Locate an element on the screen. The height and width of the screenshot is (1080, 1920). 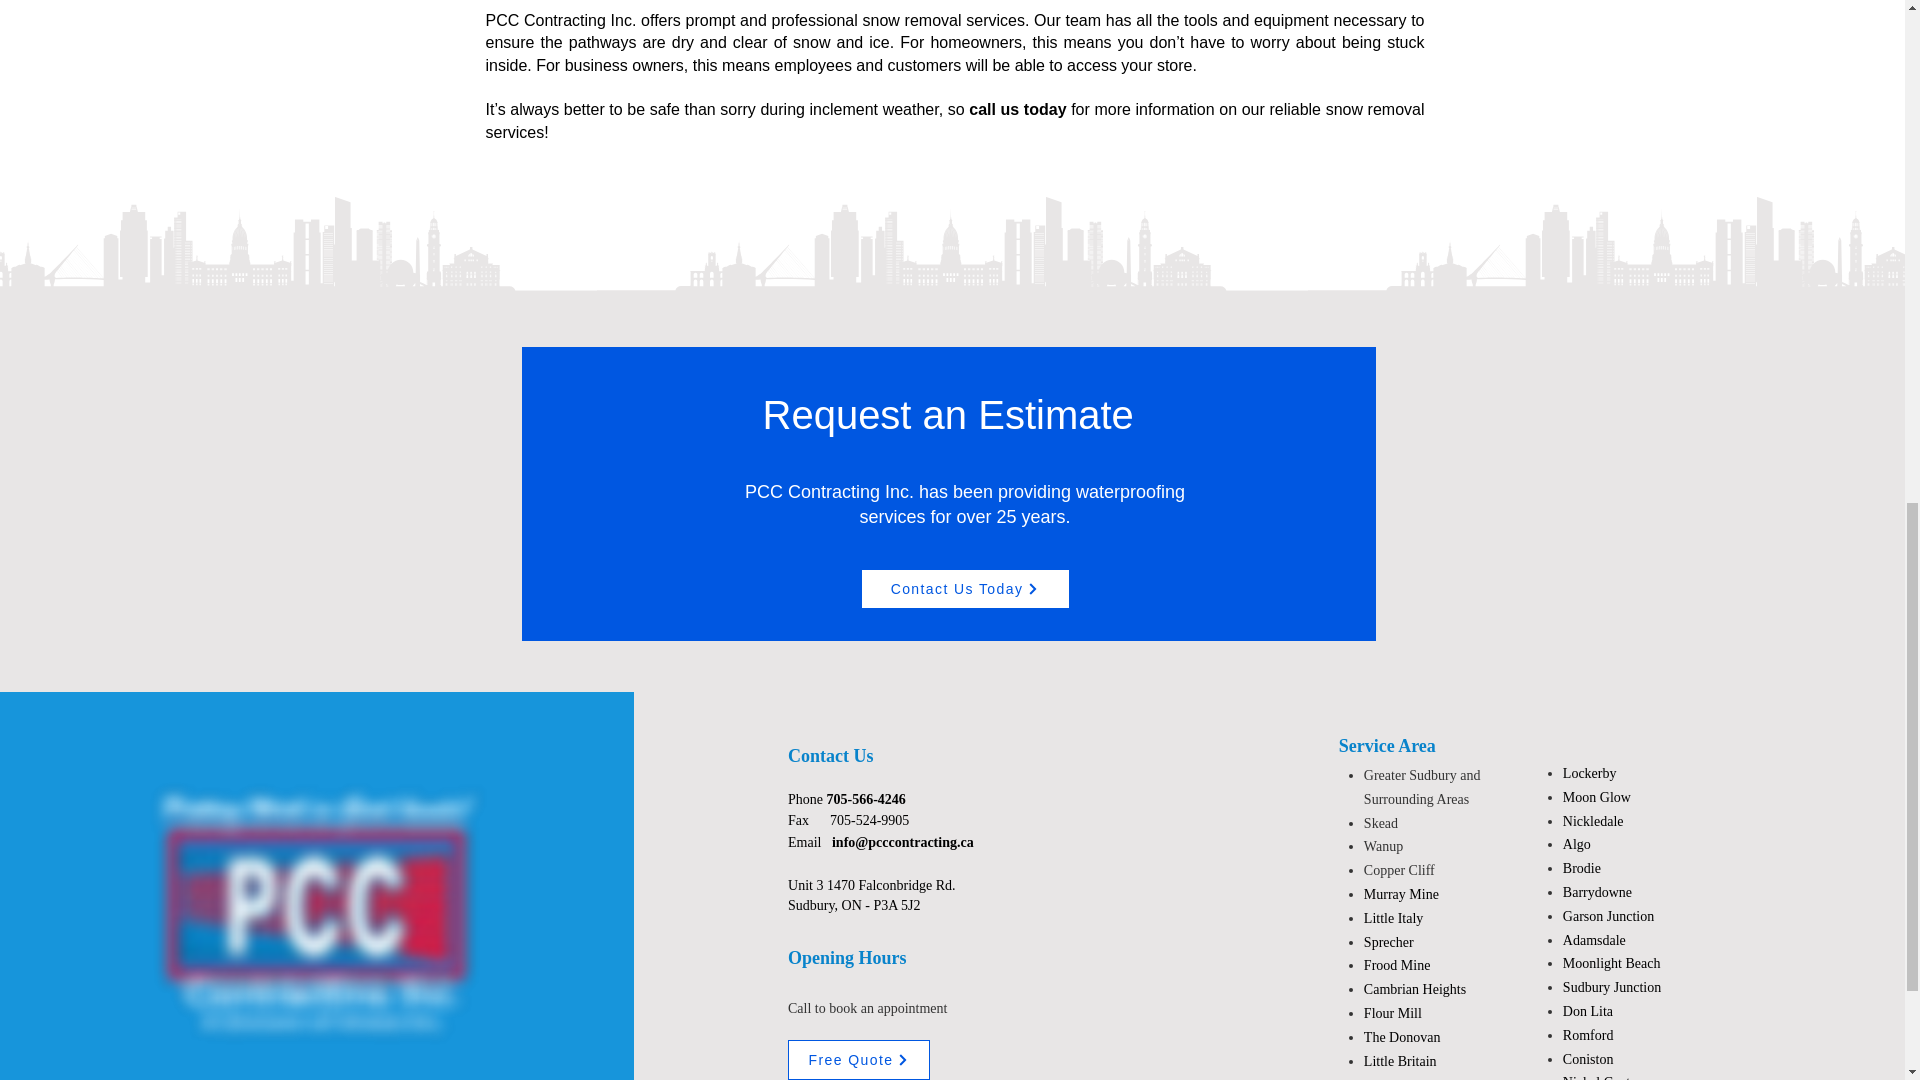
Contact Us Today is located at coordinates (964, 589).